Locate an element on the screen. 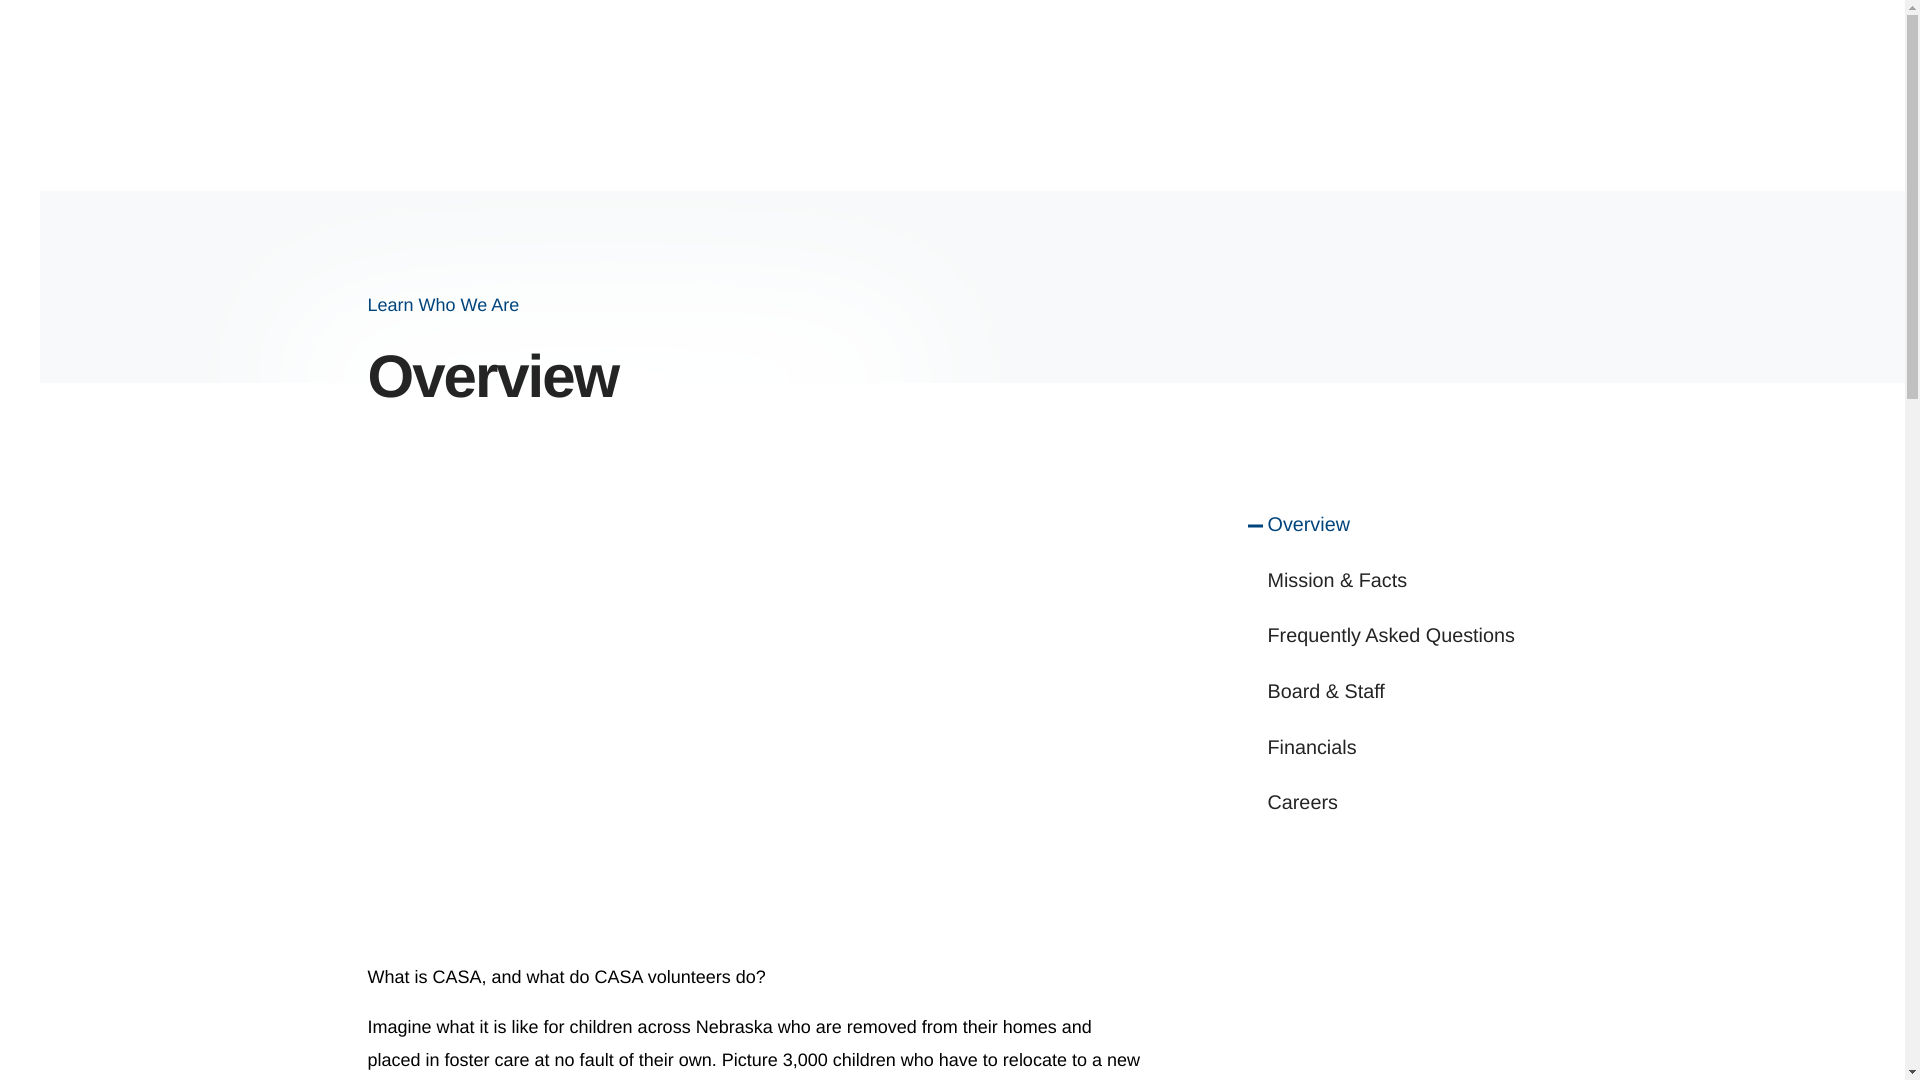 The width and height of the screenshot is (1920, 1080). Financials is located at coordinates (1402, 748).